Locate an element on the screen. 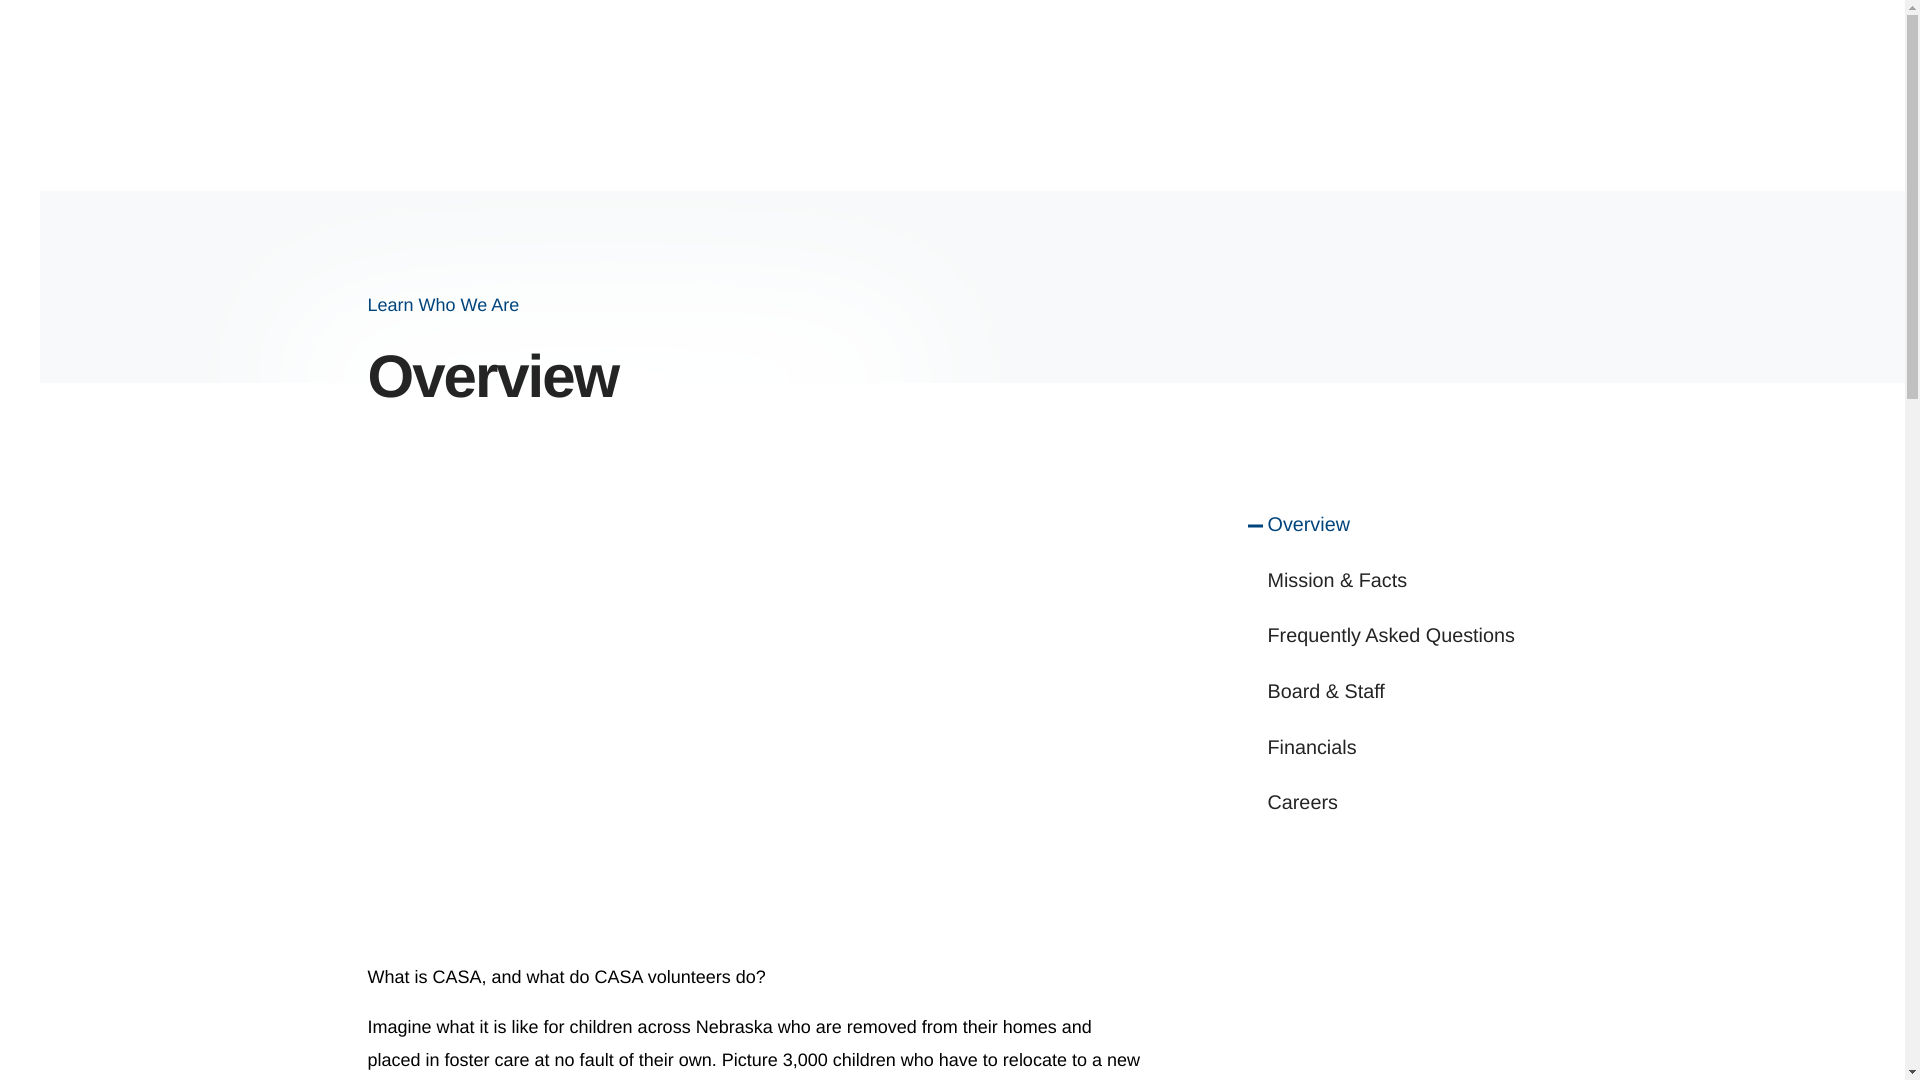 The width and height of the screenshot is (1920, 1080). Financials is located at coordinates (1402, 748).